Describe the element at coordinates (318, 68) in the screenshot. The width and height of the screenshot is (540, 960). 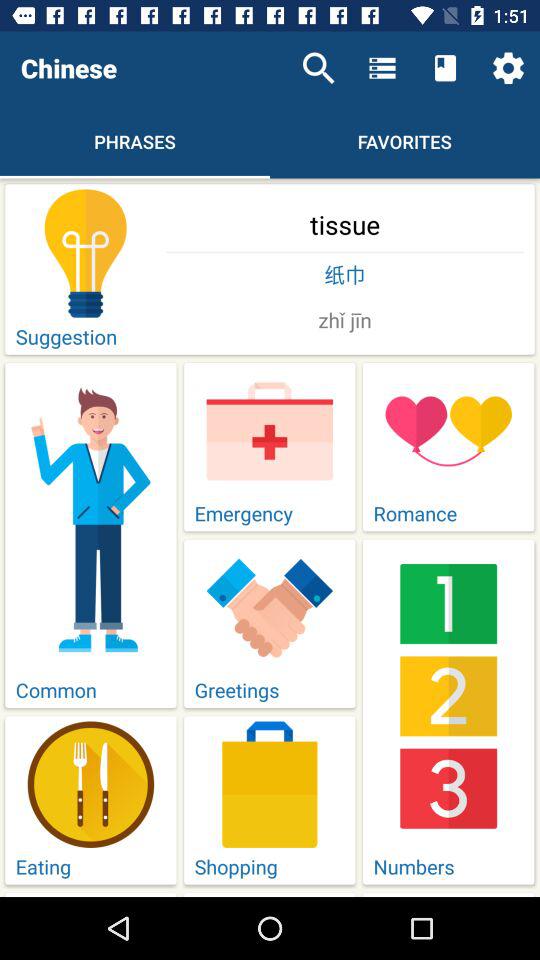
I see `choose item above the tissue item` at that location.